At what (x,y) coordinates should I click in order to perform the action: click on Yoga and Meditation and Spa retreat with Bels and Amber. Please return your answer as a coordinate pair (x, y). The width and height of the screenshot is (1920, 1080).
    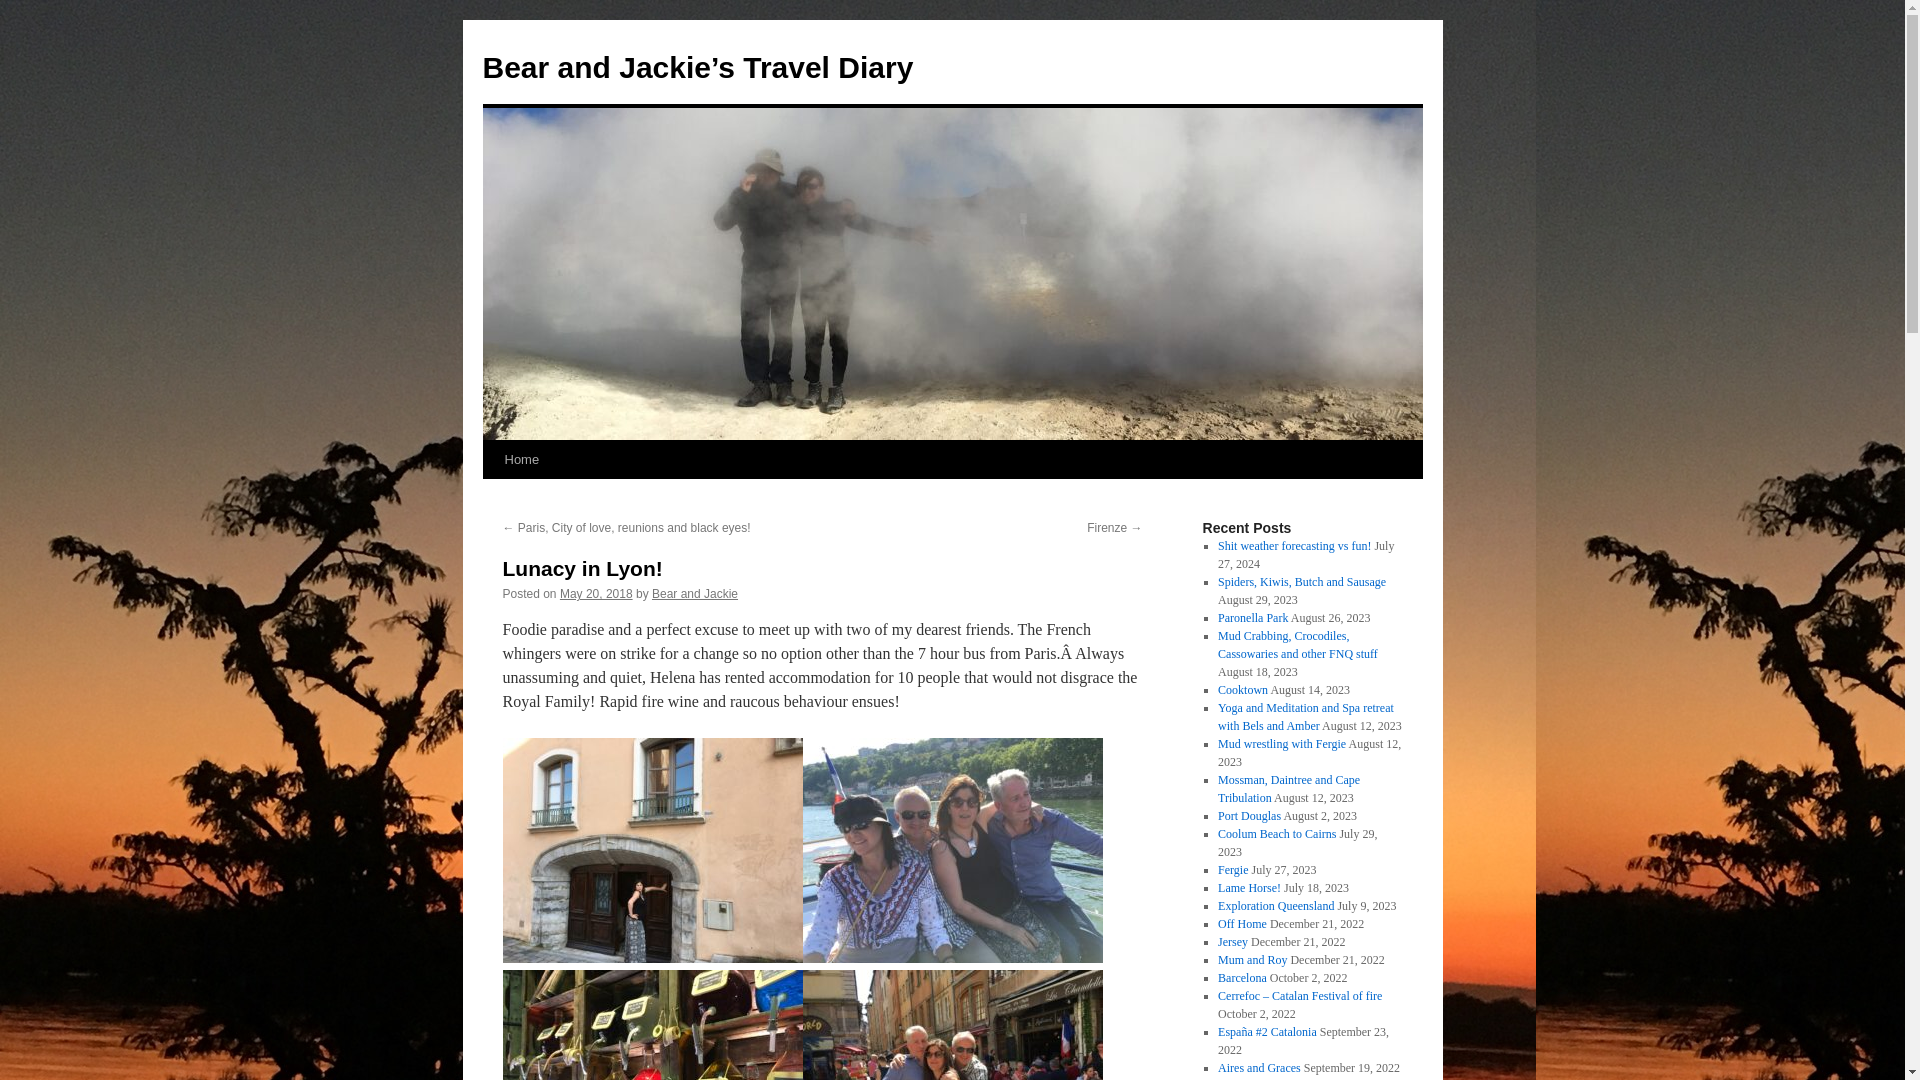
    Looking at the image, I should click on (1305, 716).